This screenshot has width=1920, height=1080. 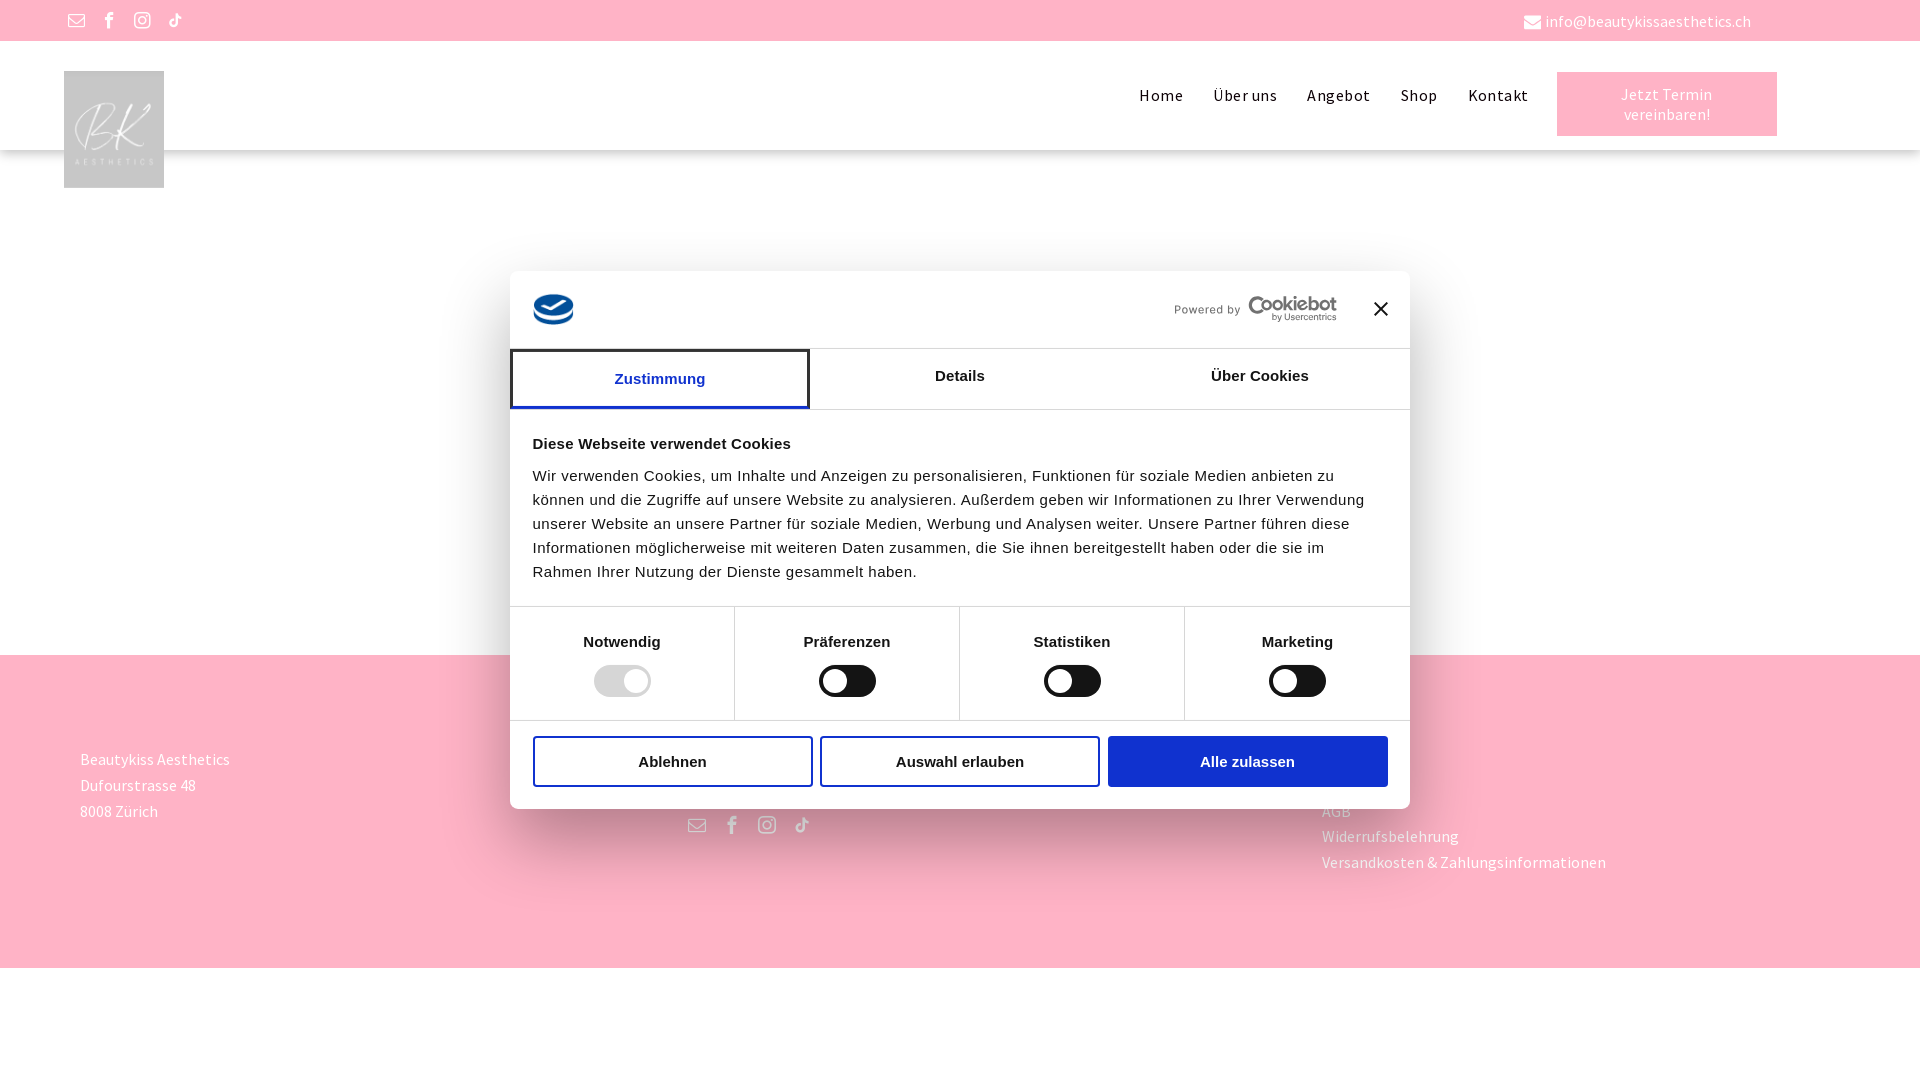 I want to click on Shop, so click(x=1420, y=96).